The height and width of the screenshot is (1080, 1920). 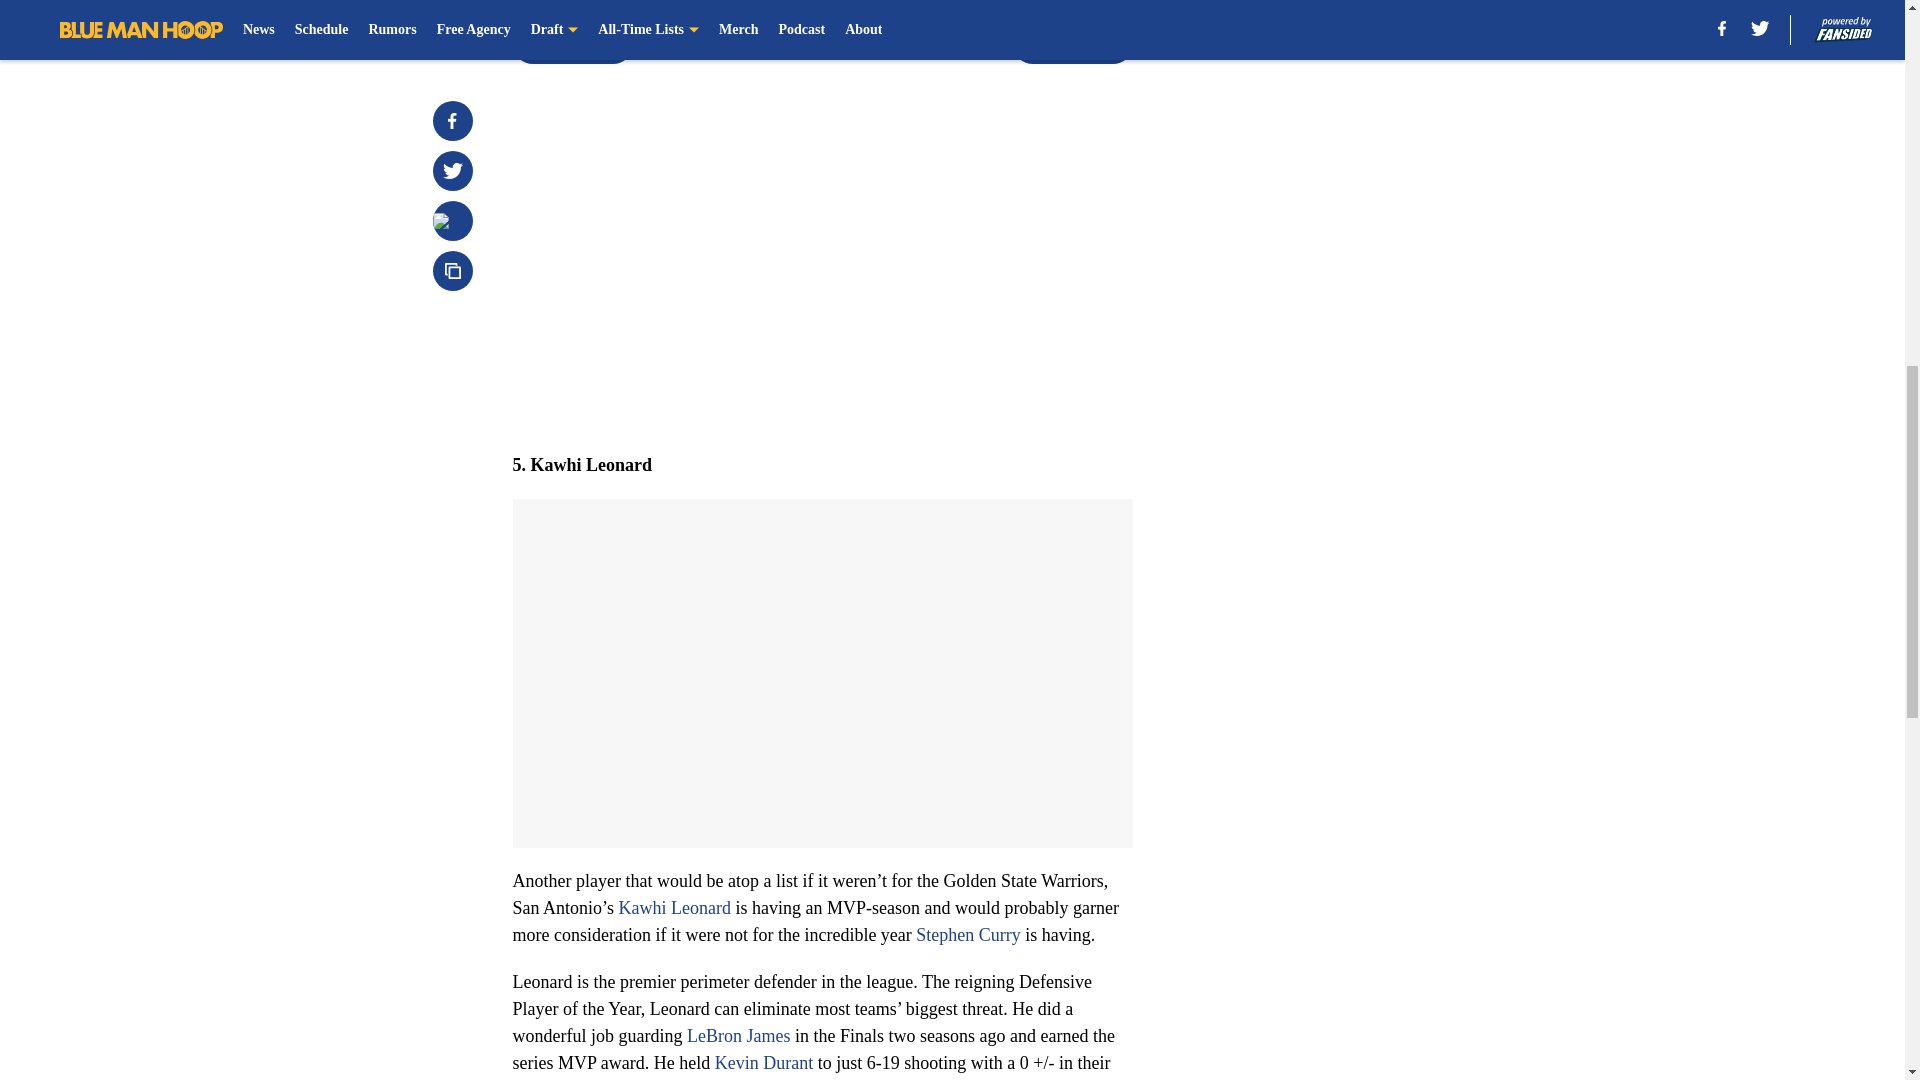 What do you see at coordinates (763, 1063) in the screenshot?
I see `Kevin Durant` at bounding box center [763, 1063].